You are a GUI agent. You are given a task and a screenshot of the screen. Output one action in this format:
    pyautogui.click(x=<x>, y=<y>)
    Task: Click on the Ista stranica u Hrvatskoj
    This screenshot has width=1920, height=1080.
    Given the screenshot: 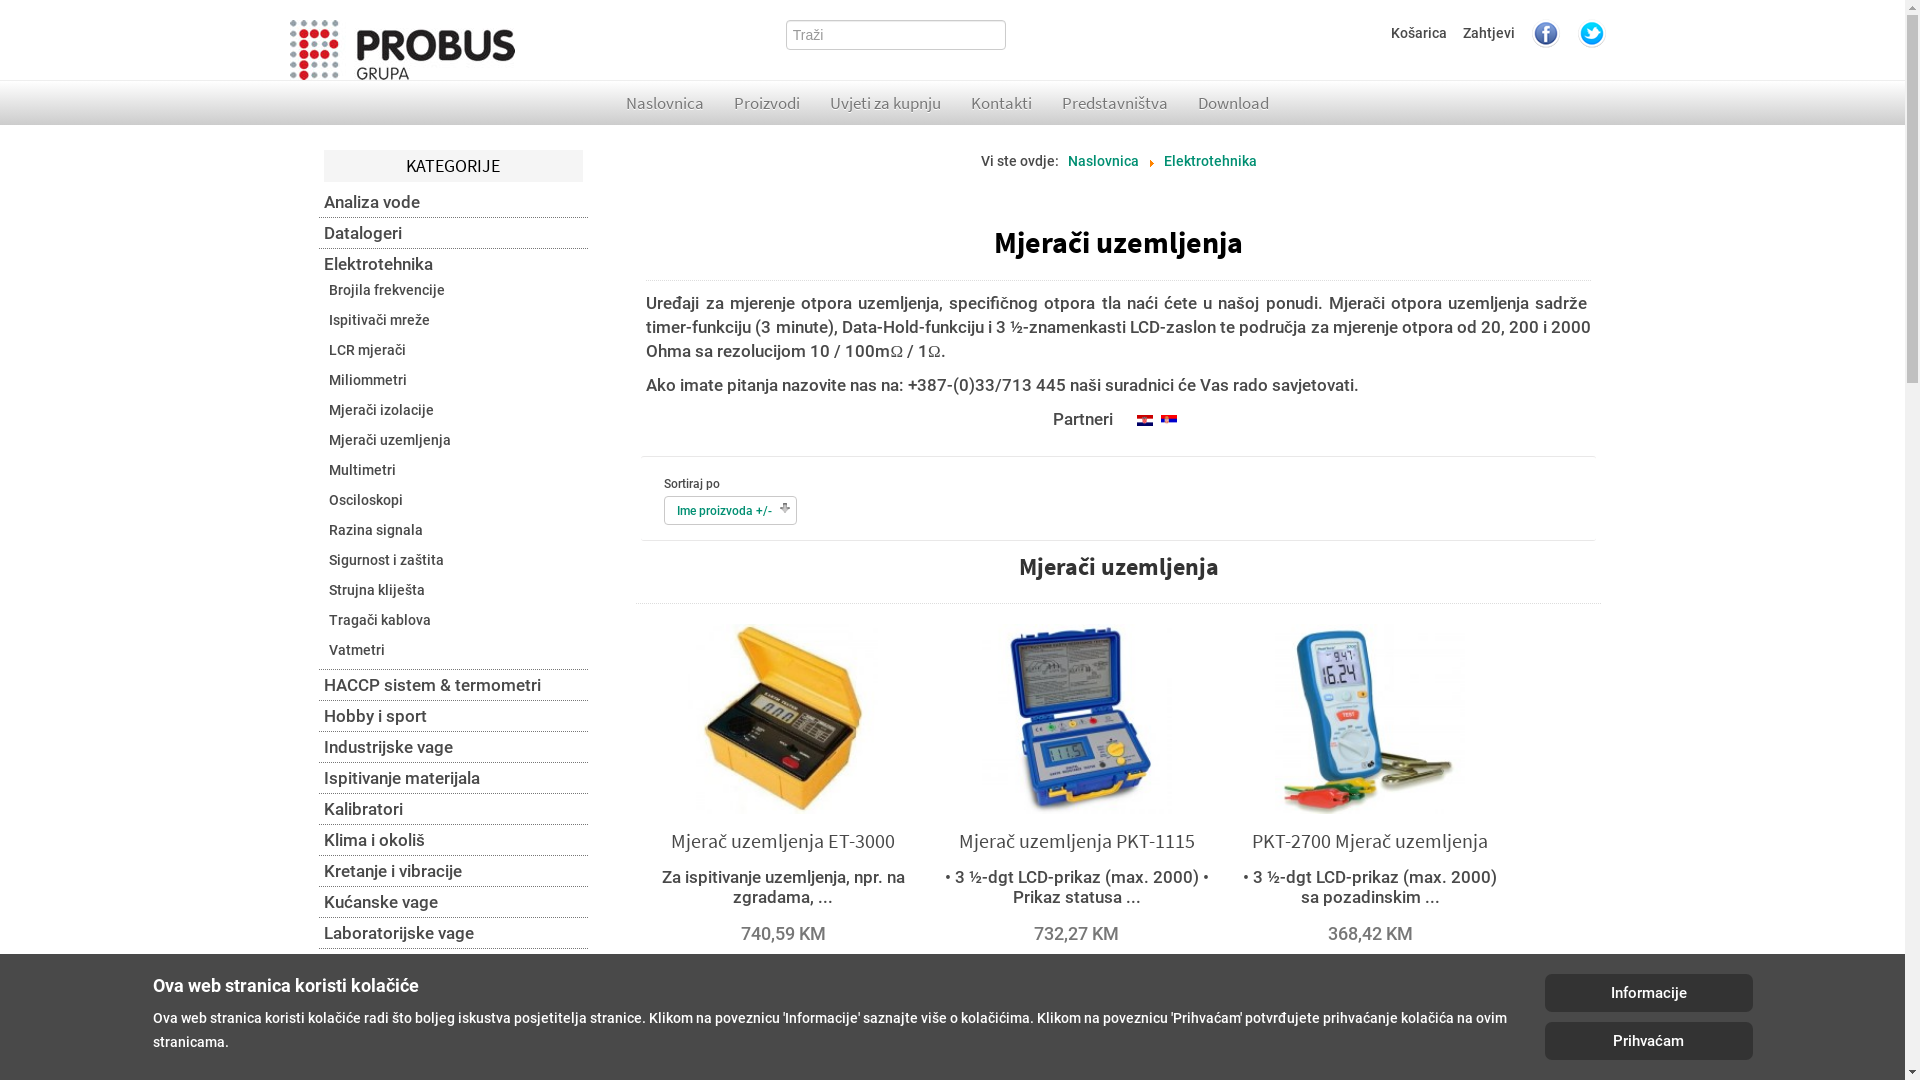 What is the action you would take?
    pyautogui.click(x=1145, y=420)
    